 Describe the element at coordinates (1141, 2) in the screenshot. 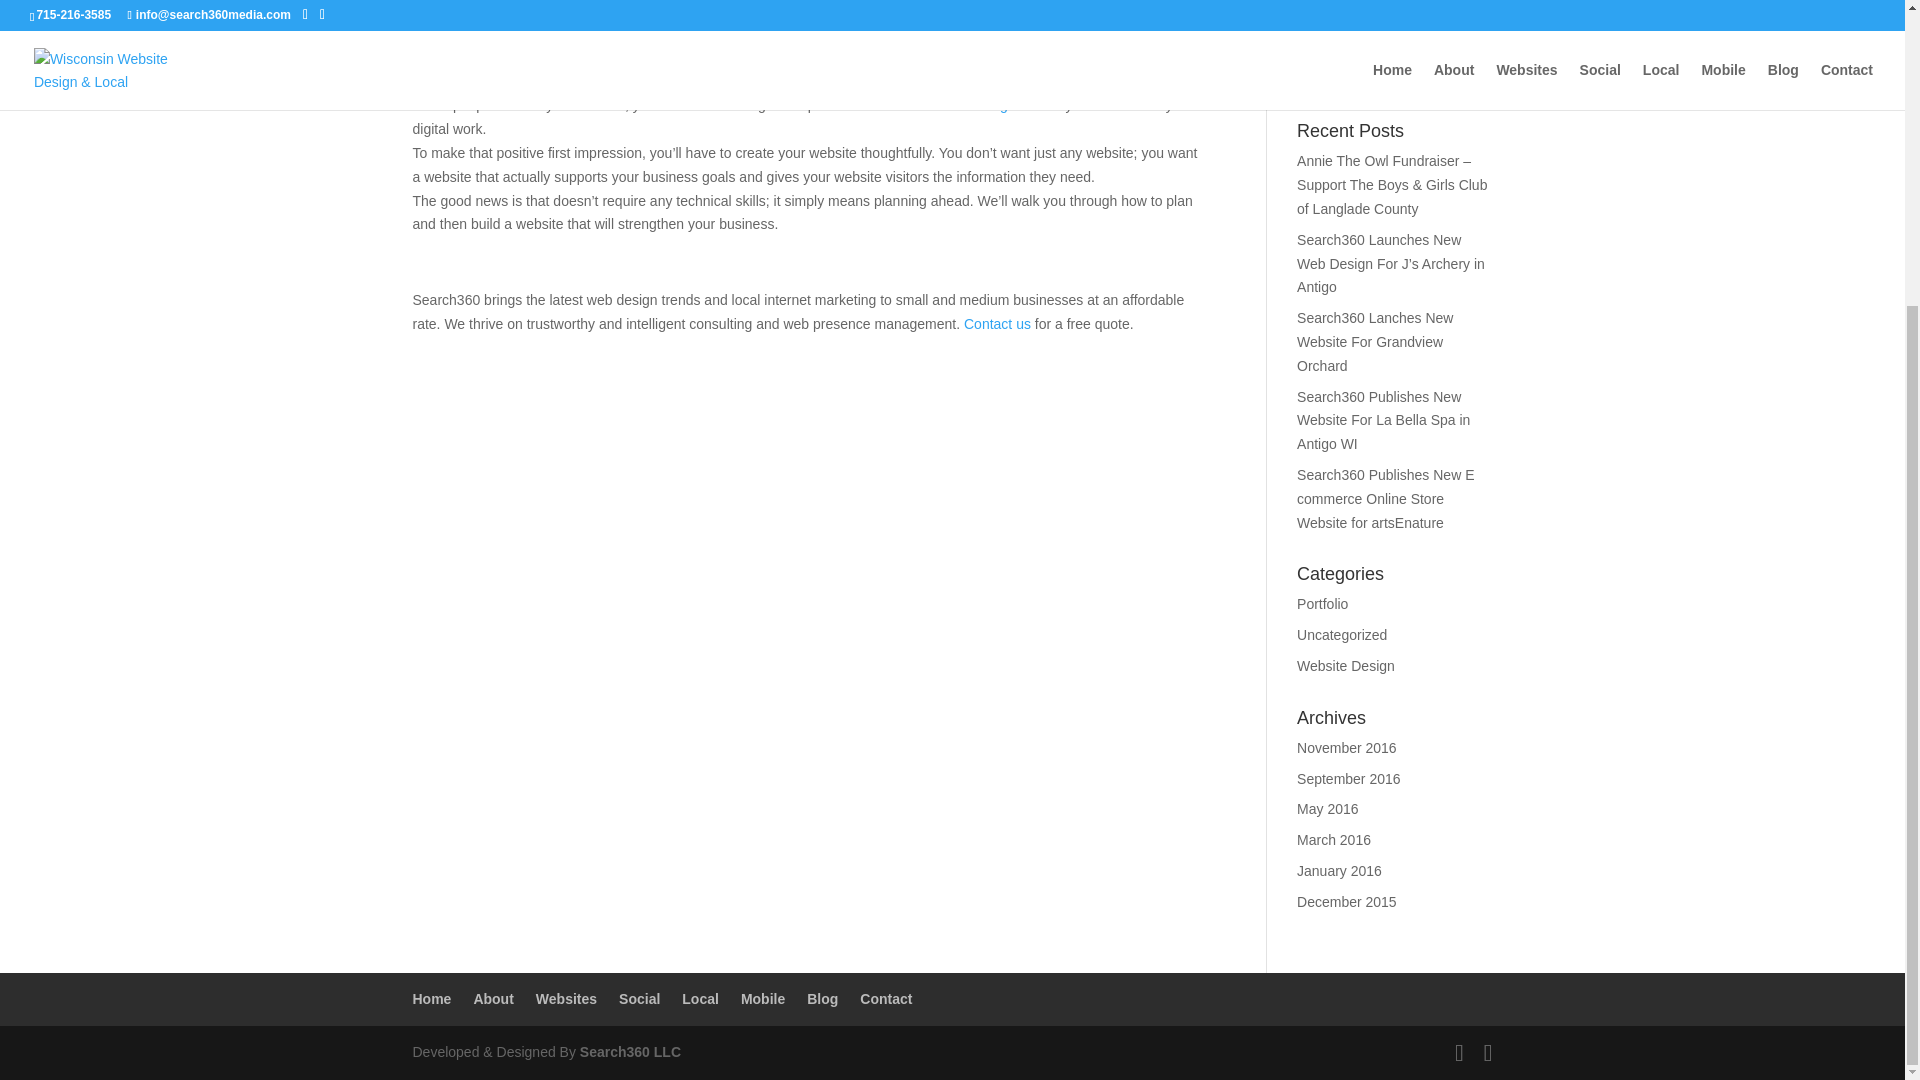

I see `Search360 LLC` at that location.